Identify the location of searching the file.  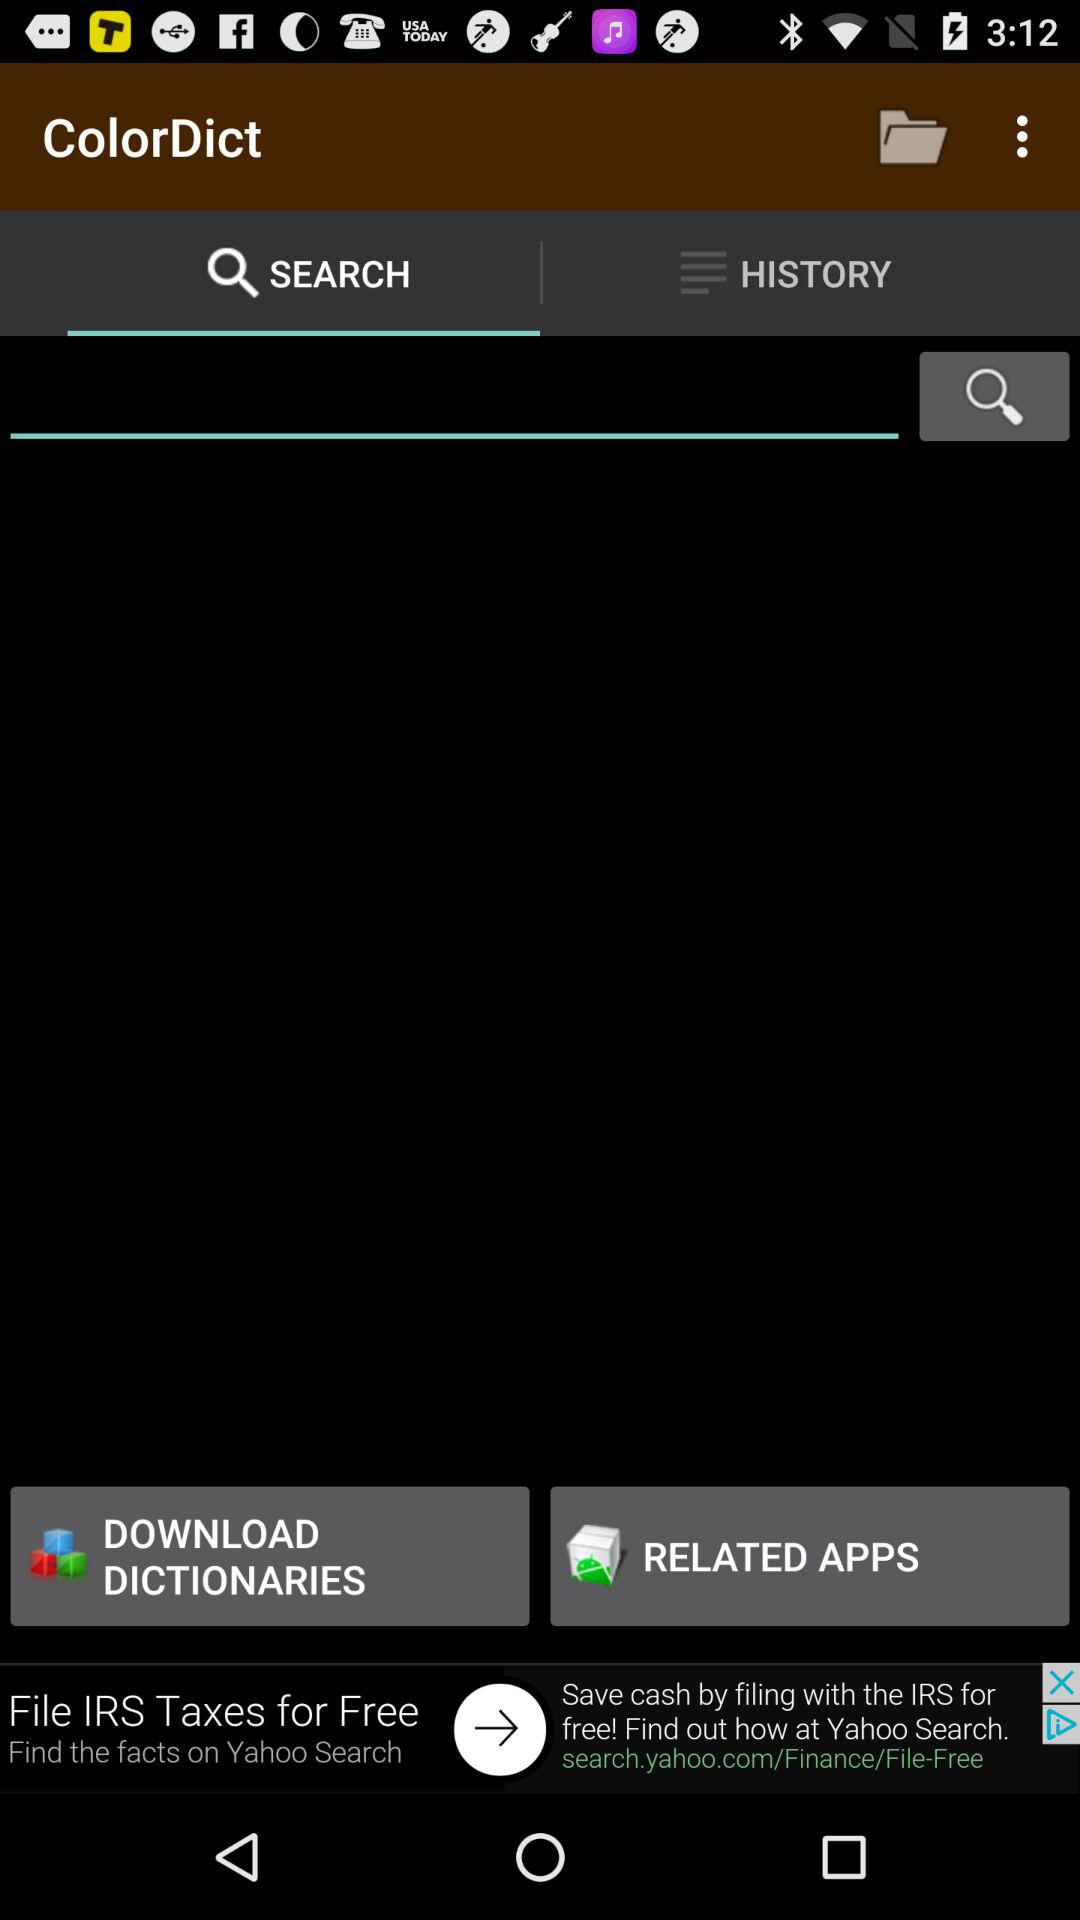
(454, 396).